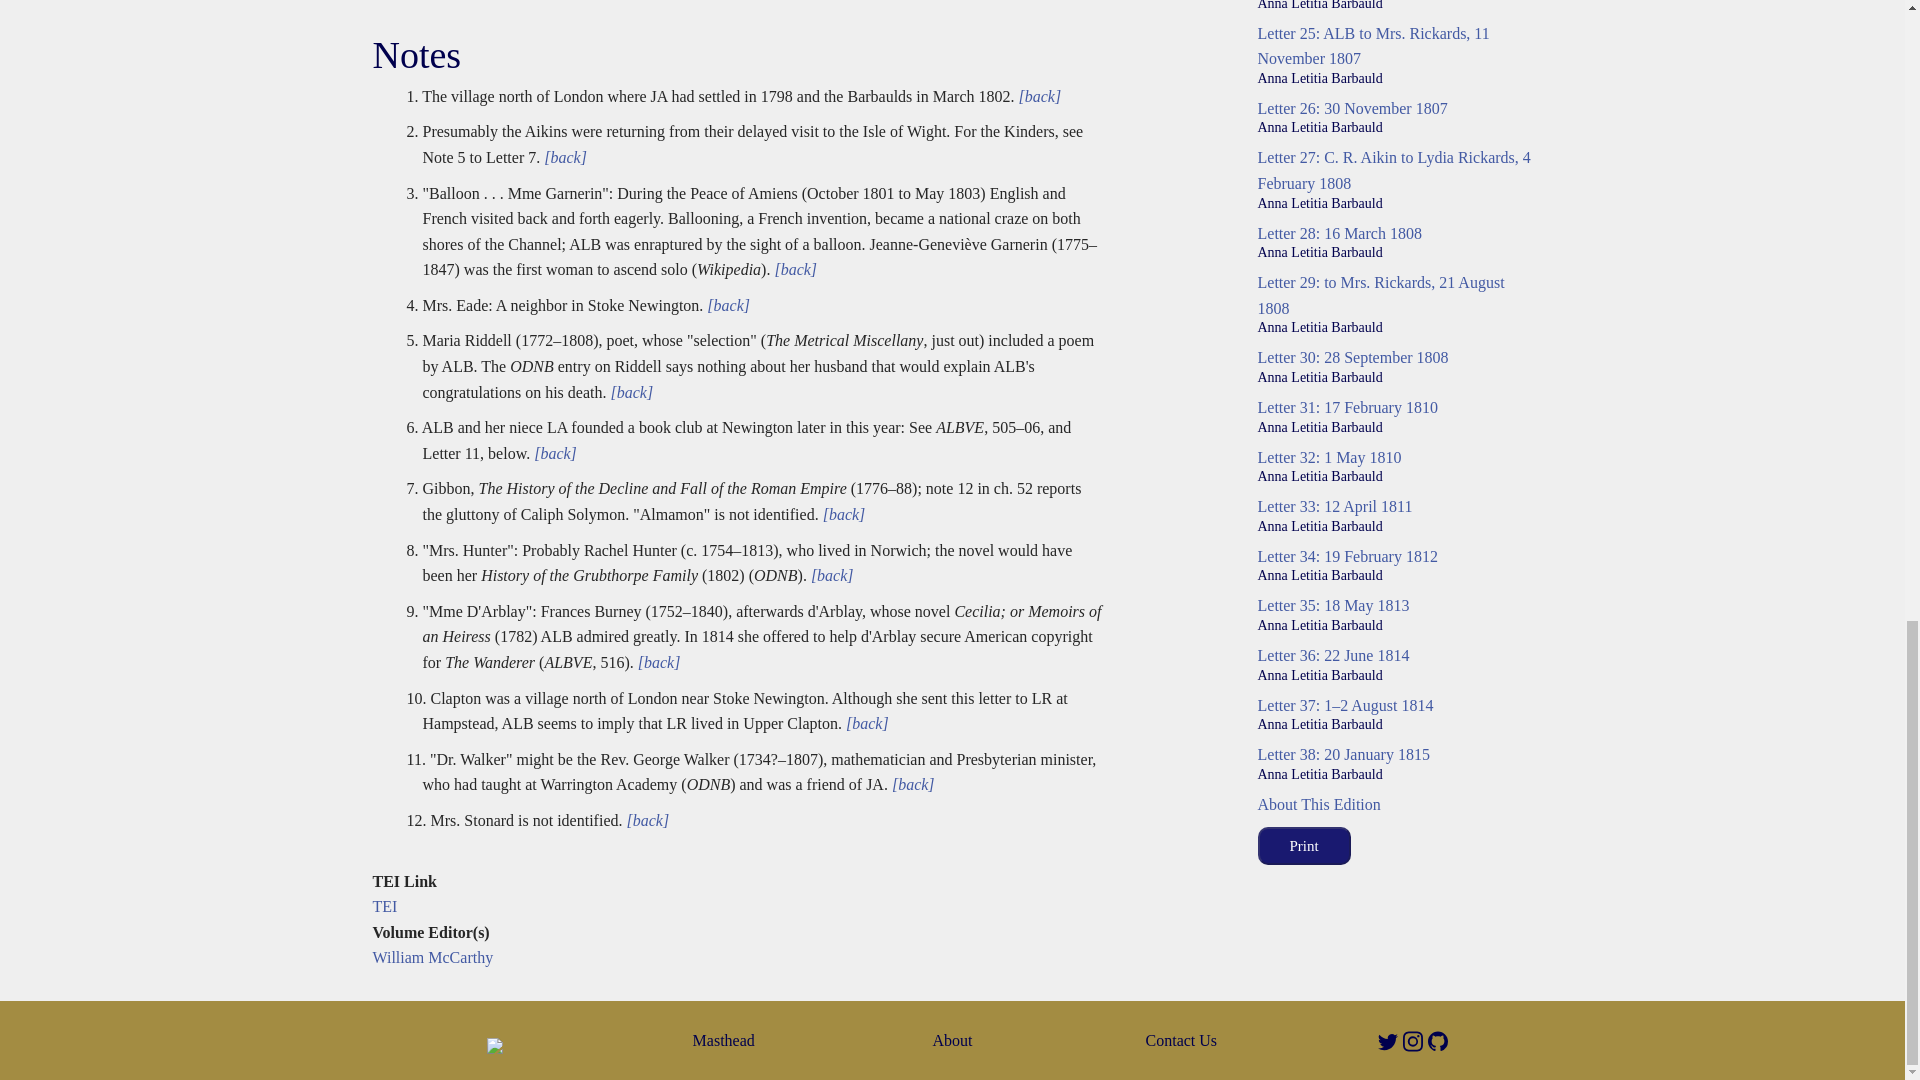 The width and height of the screenshot is (1920, 1080). What do you see at coordinates (553, 453) in the screenshot?
I see `Go back to text` at bounding box center [553, 453].